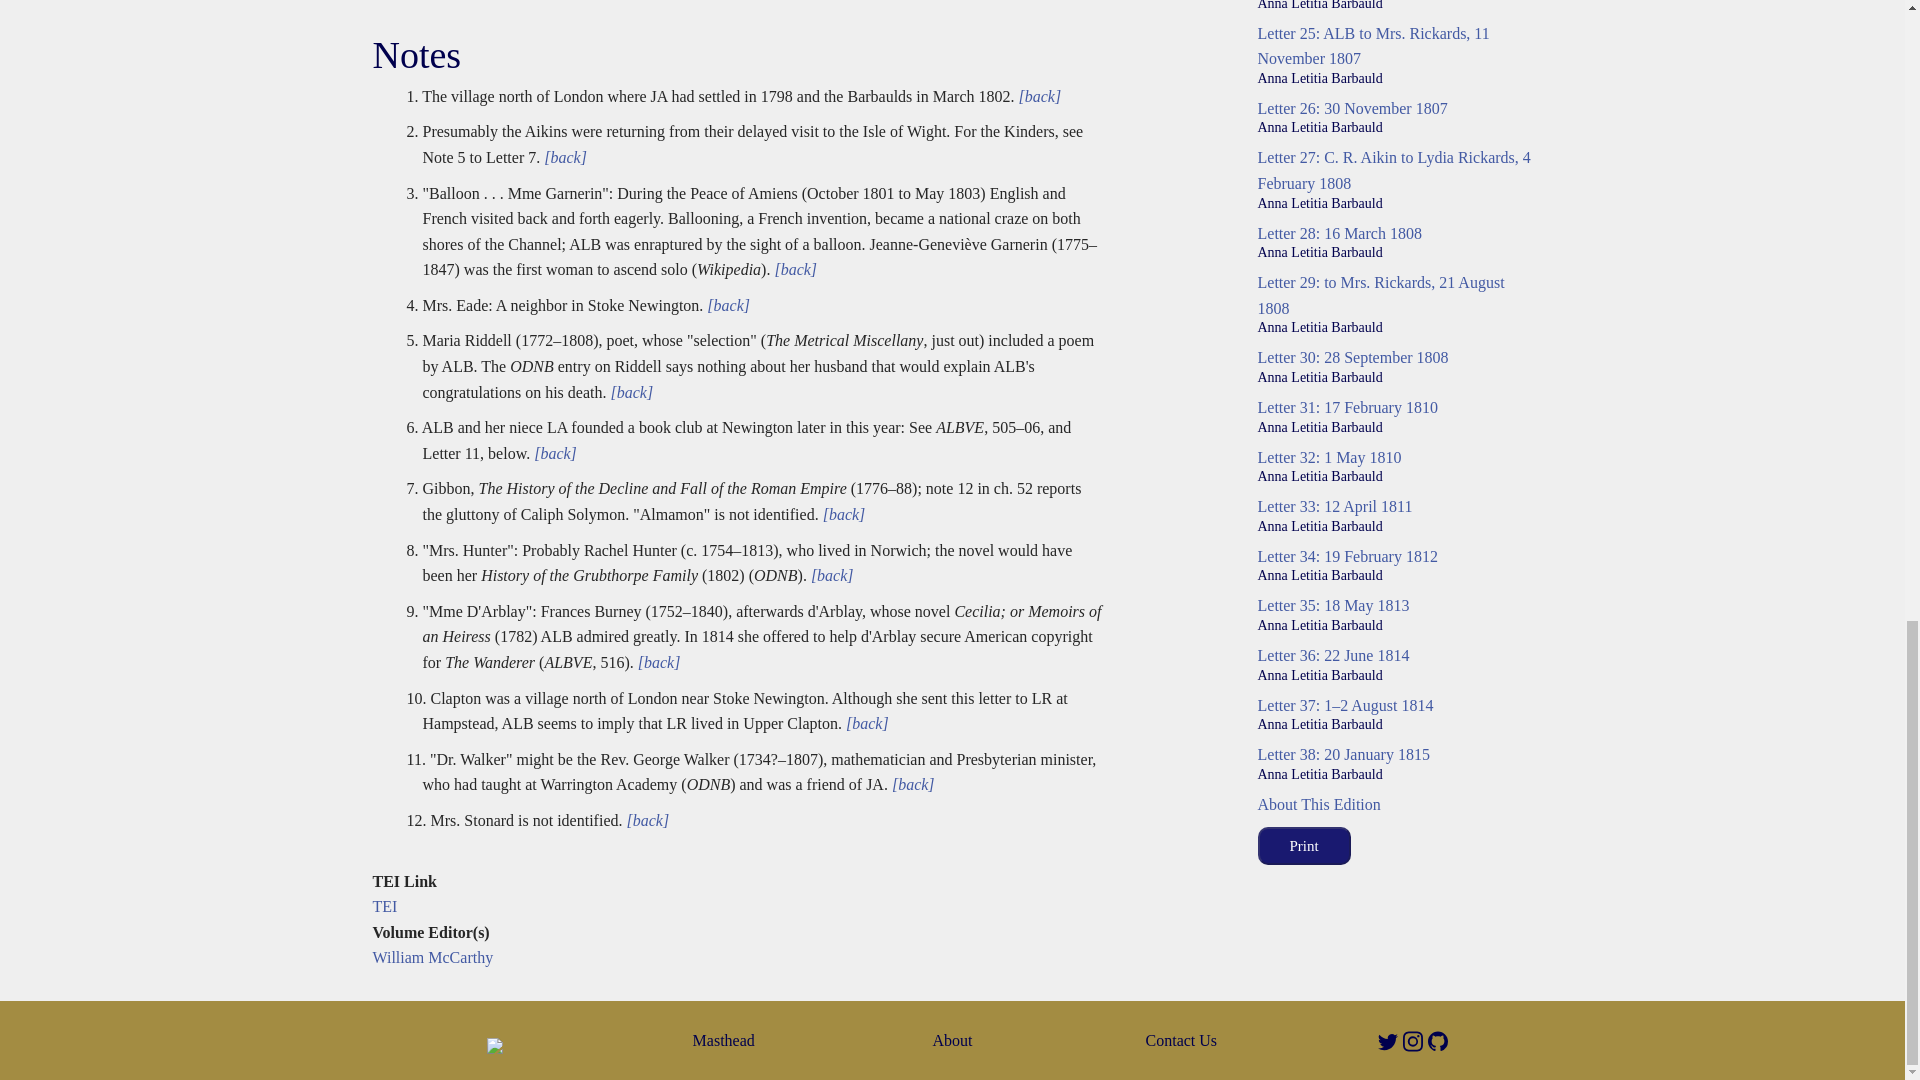 The width and height of the screenshot is (1920, 1080). What do you see at coordinates (553, 453) in the screenshot?
I see `Go back to text` at bounding box center [553, 453].